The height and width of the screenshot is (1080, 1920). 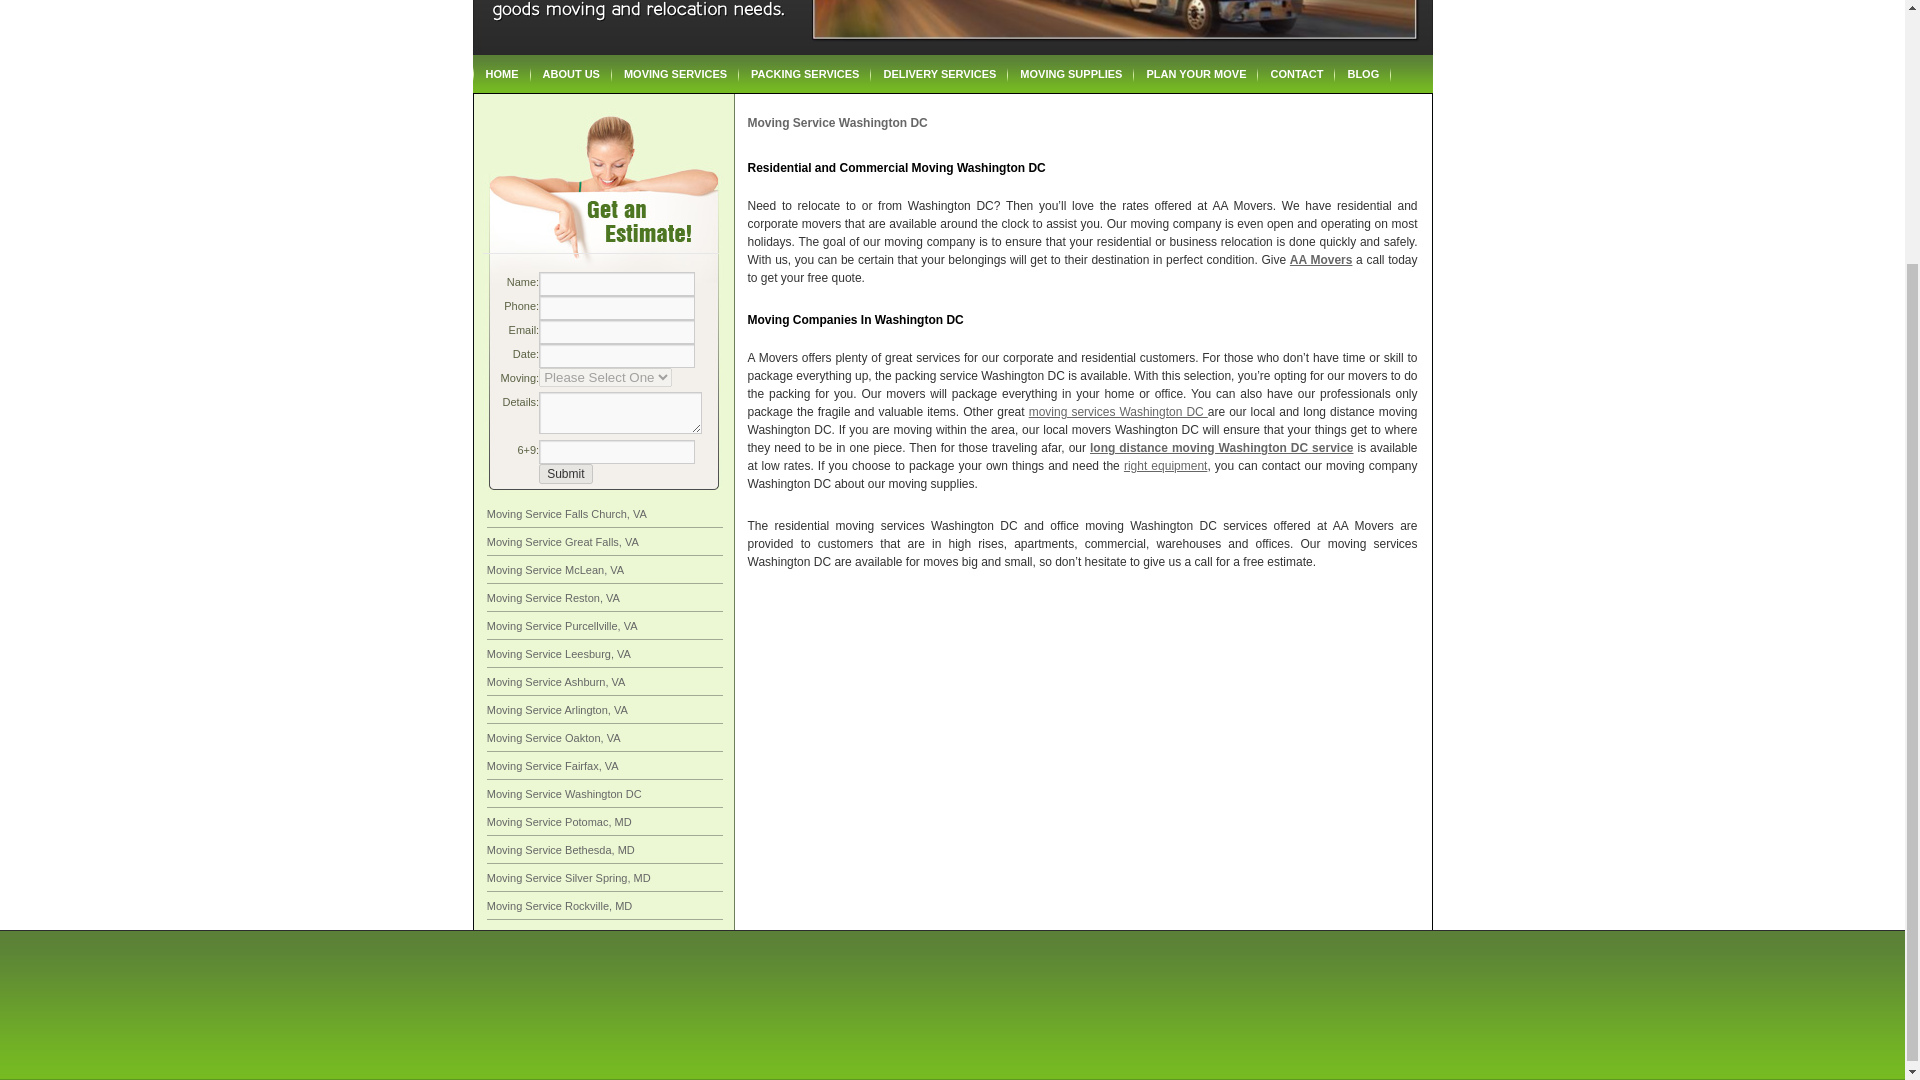 I want to click on PACKING SERVICES, so click(x=805, y=74).